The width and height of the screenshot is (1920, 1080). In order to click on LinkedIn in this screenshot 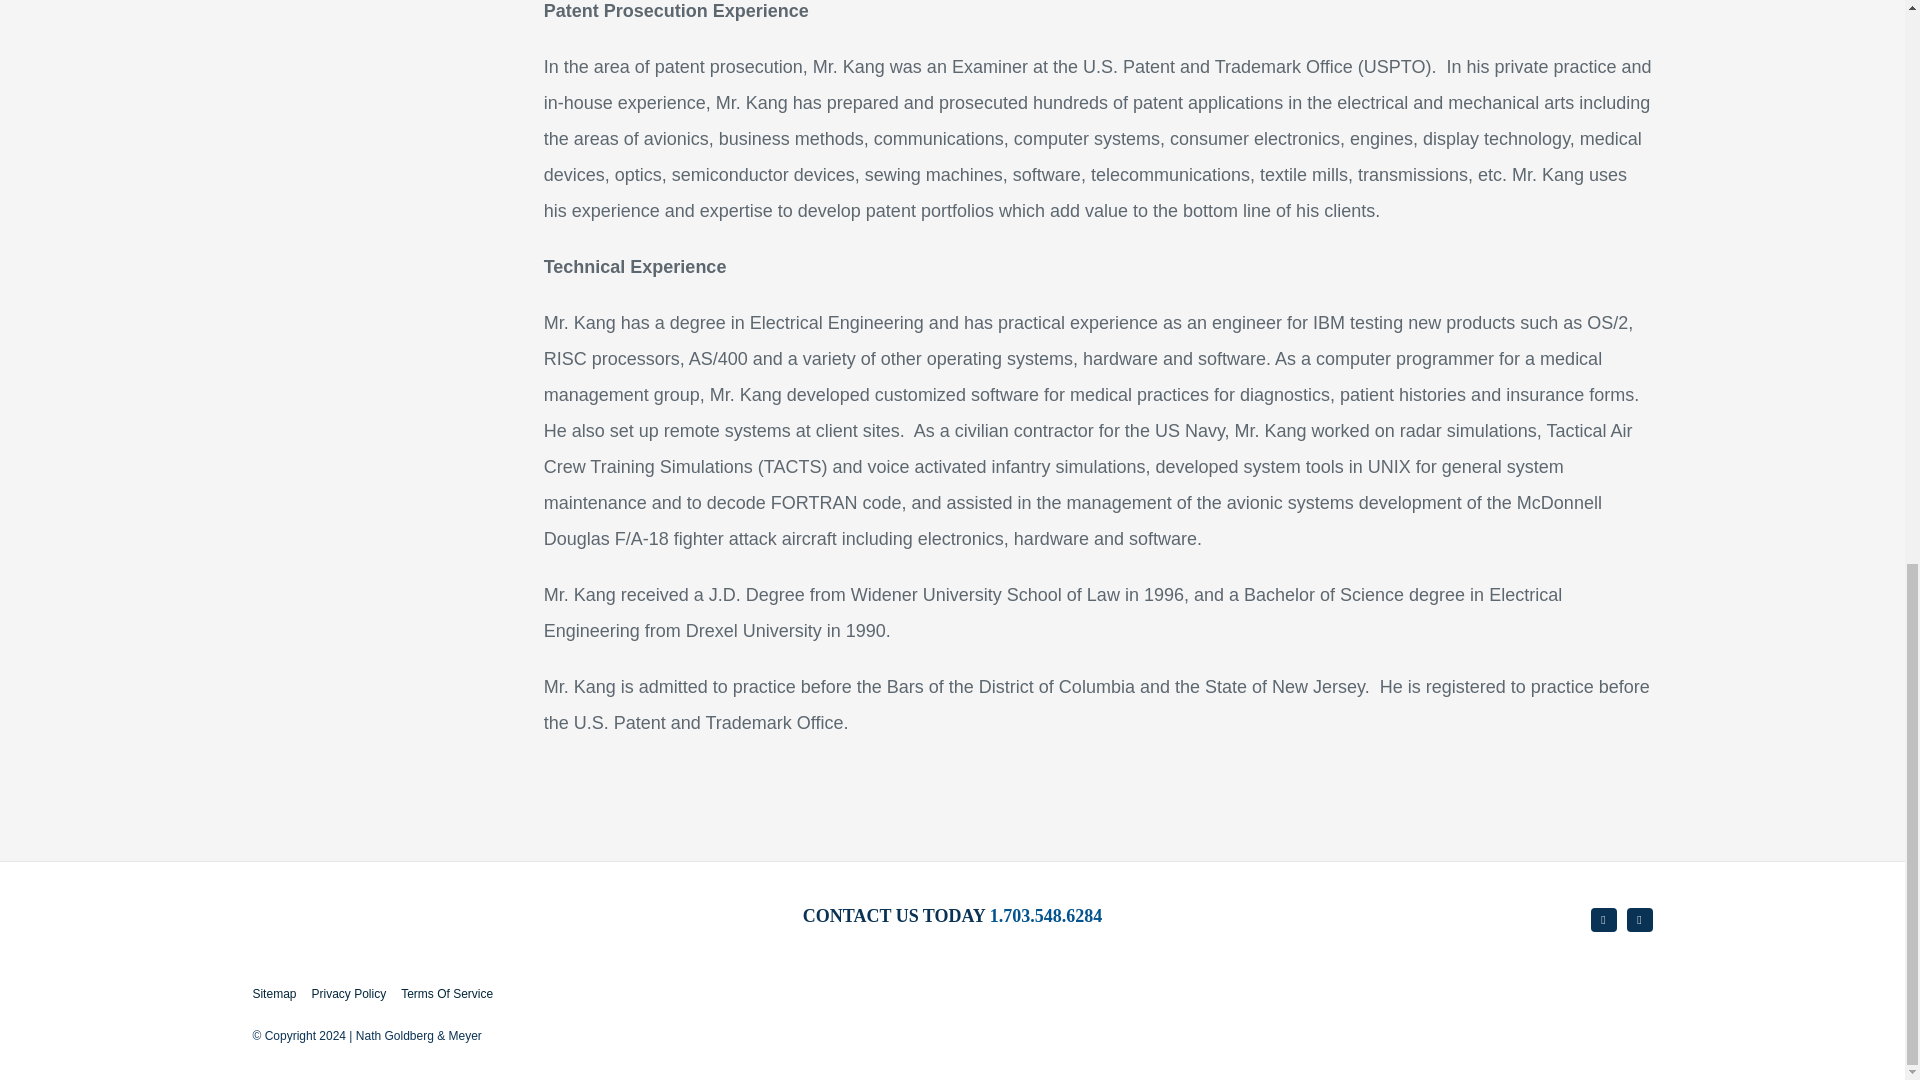, I will do `click(1640, 920)`.